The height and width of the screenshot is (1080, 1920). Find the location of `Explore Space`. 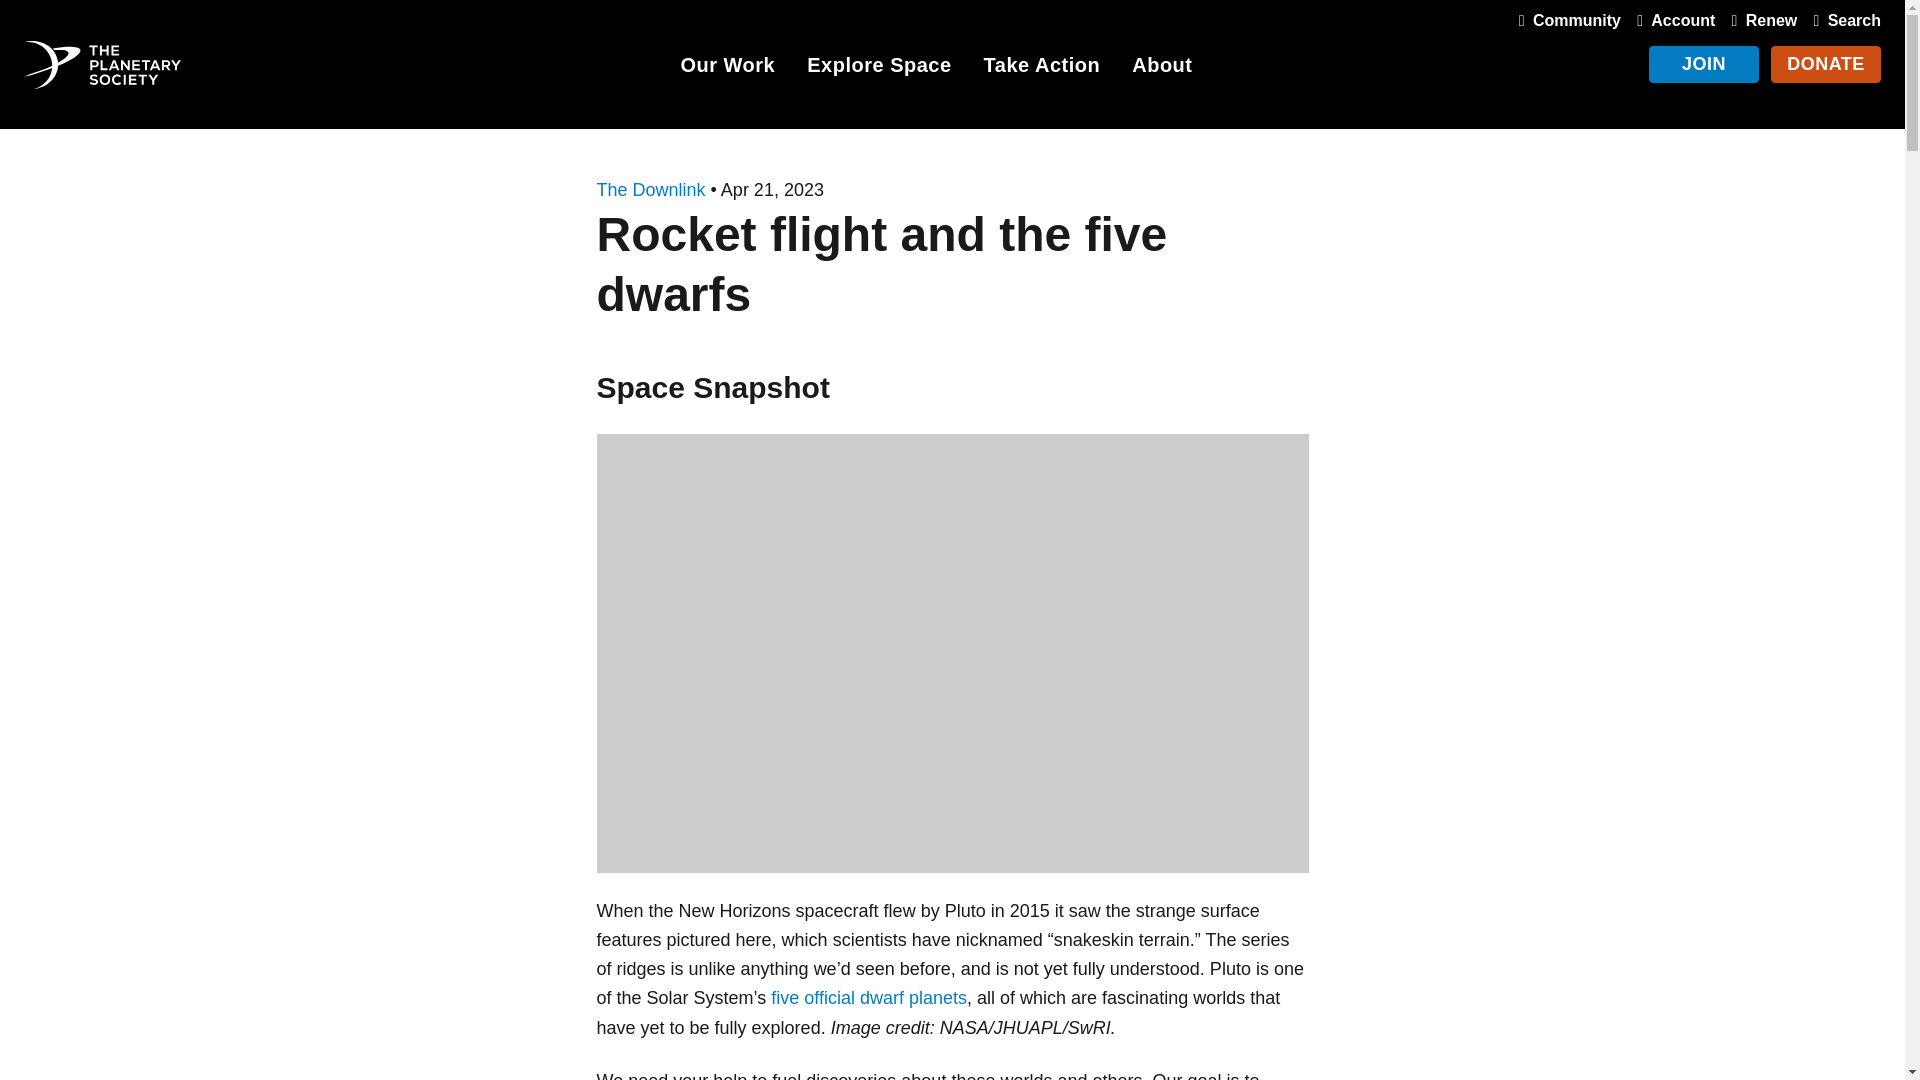

Explore Space is located at coordinates (878, 68).